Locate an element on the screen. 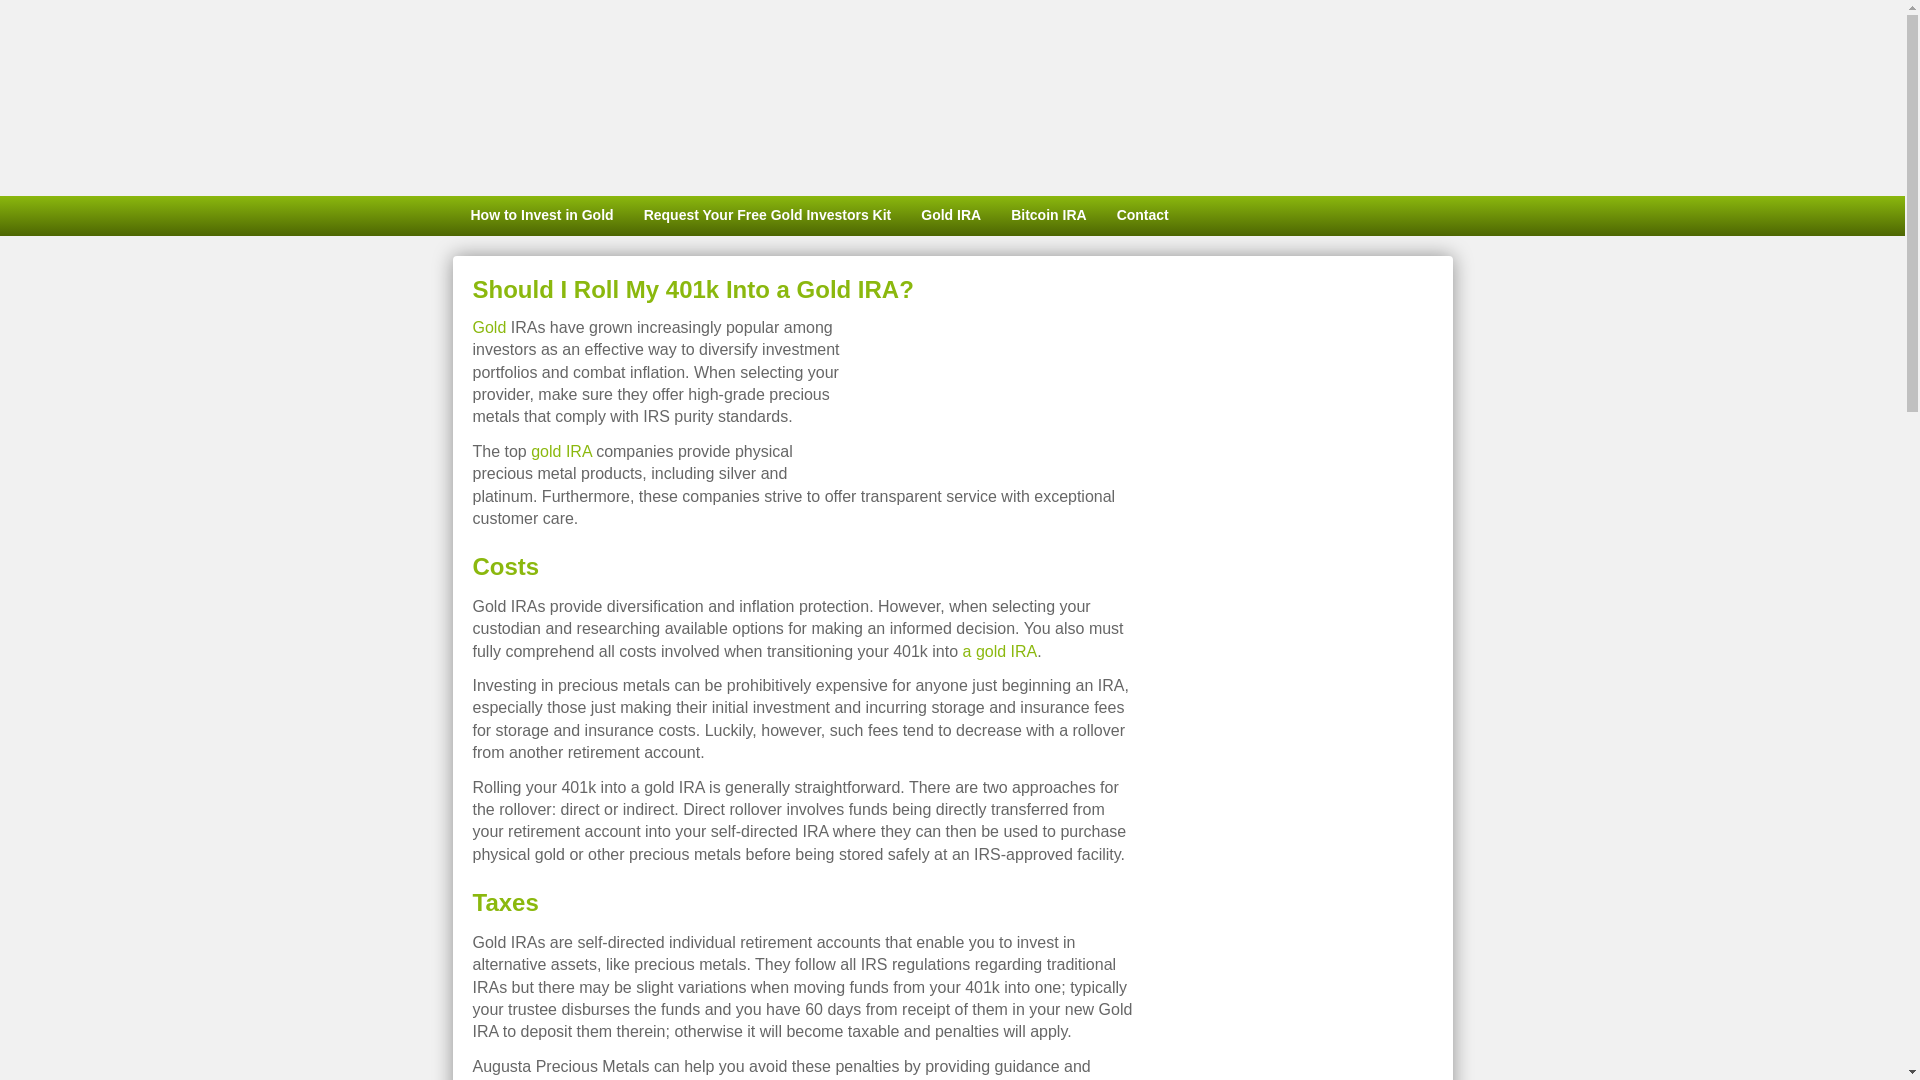  How to Invest in Gold is located at coordinates (539, 216).